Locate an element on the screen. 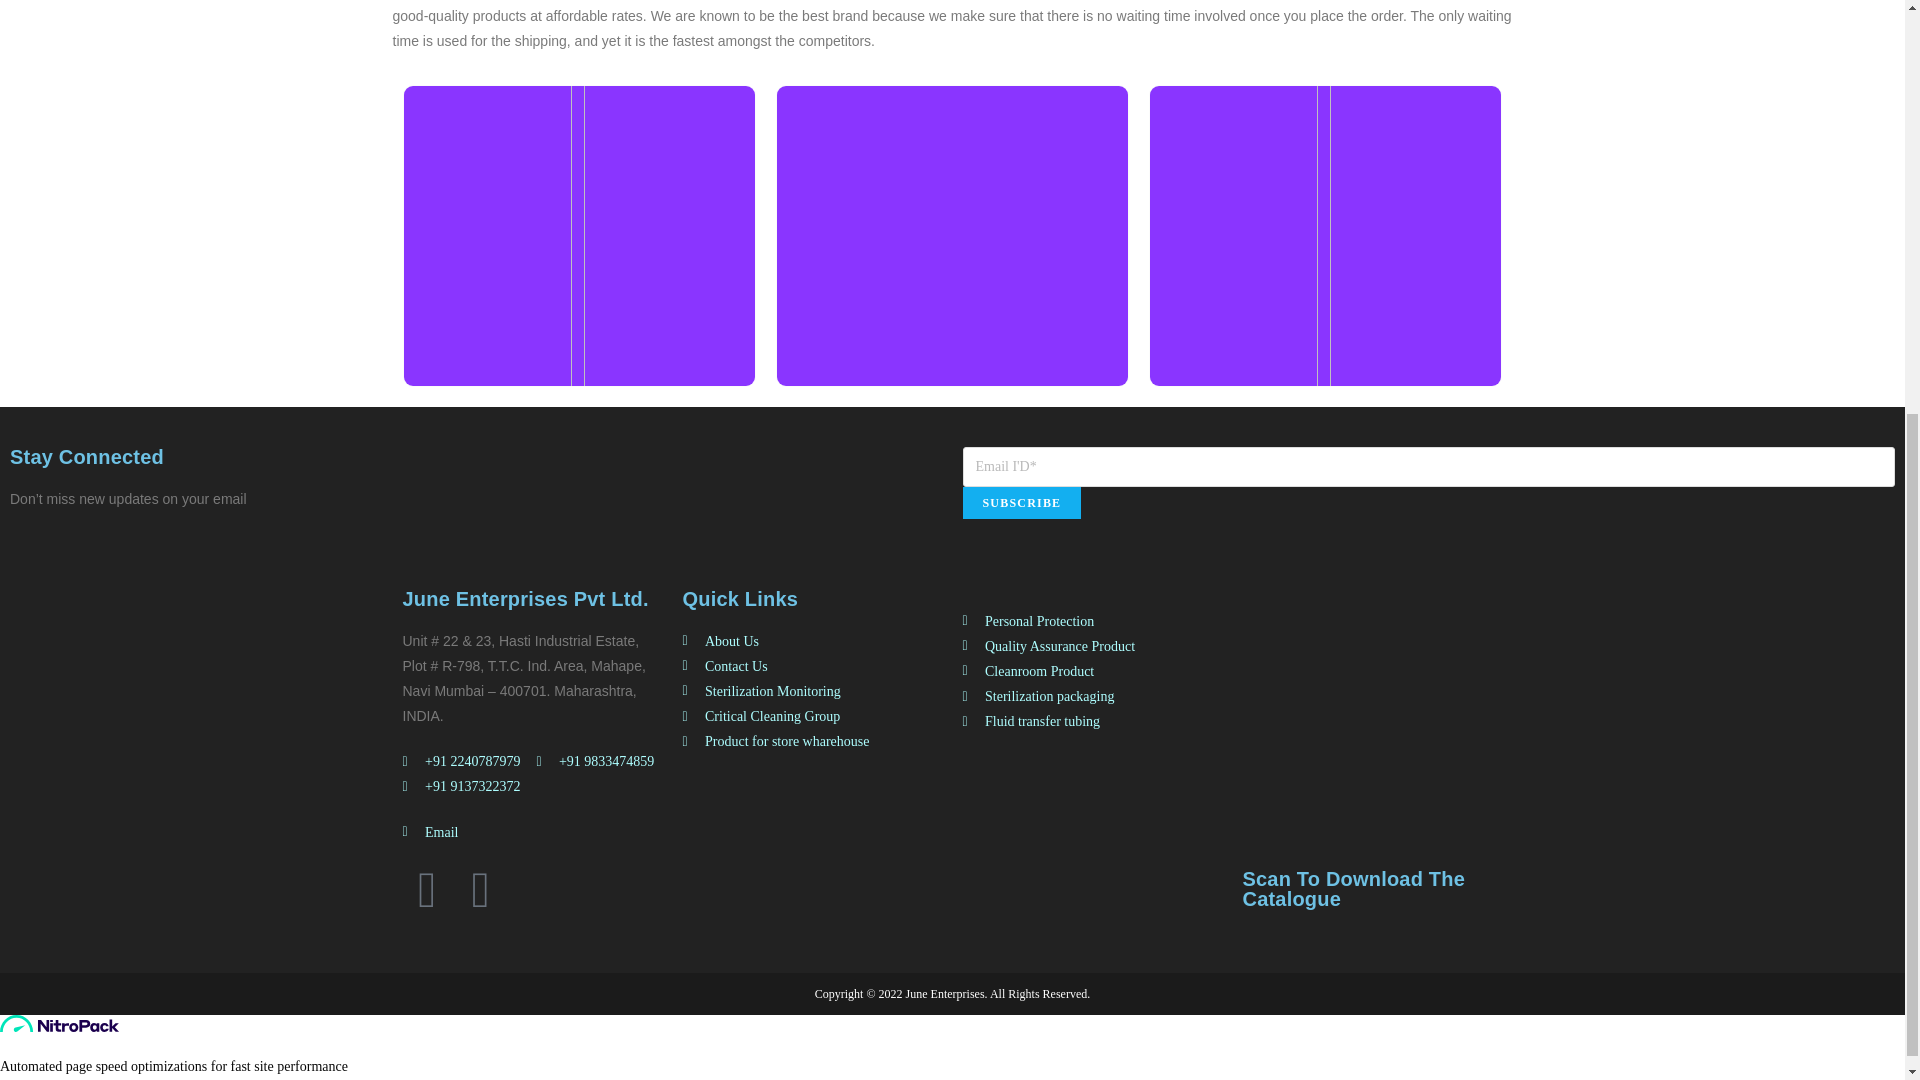  Read More is located at coordinates (952, 314).